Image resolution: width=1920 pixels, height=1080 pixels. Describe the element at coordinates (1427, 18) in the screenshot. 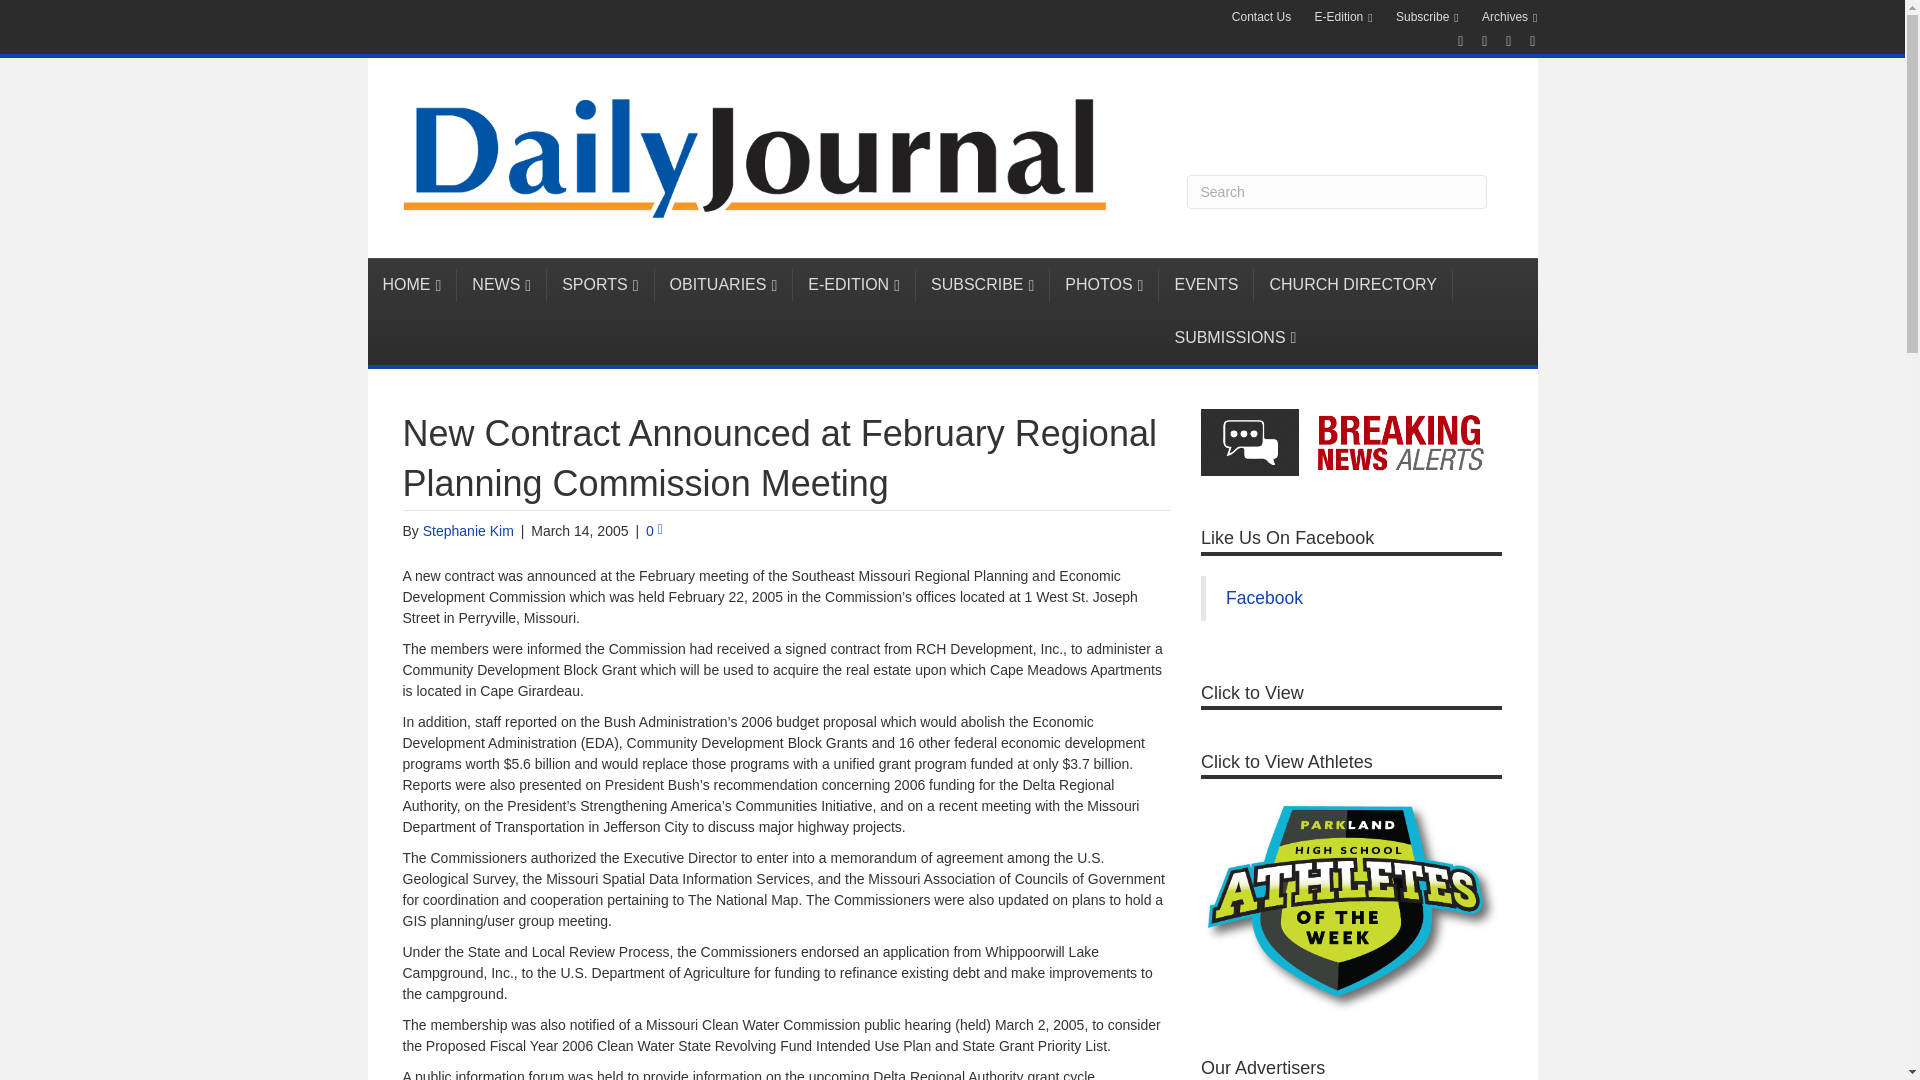

I see `Subscribe` at that location.